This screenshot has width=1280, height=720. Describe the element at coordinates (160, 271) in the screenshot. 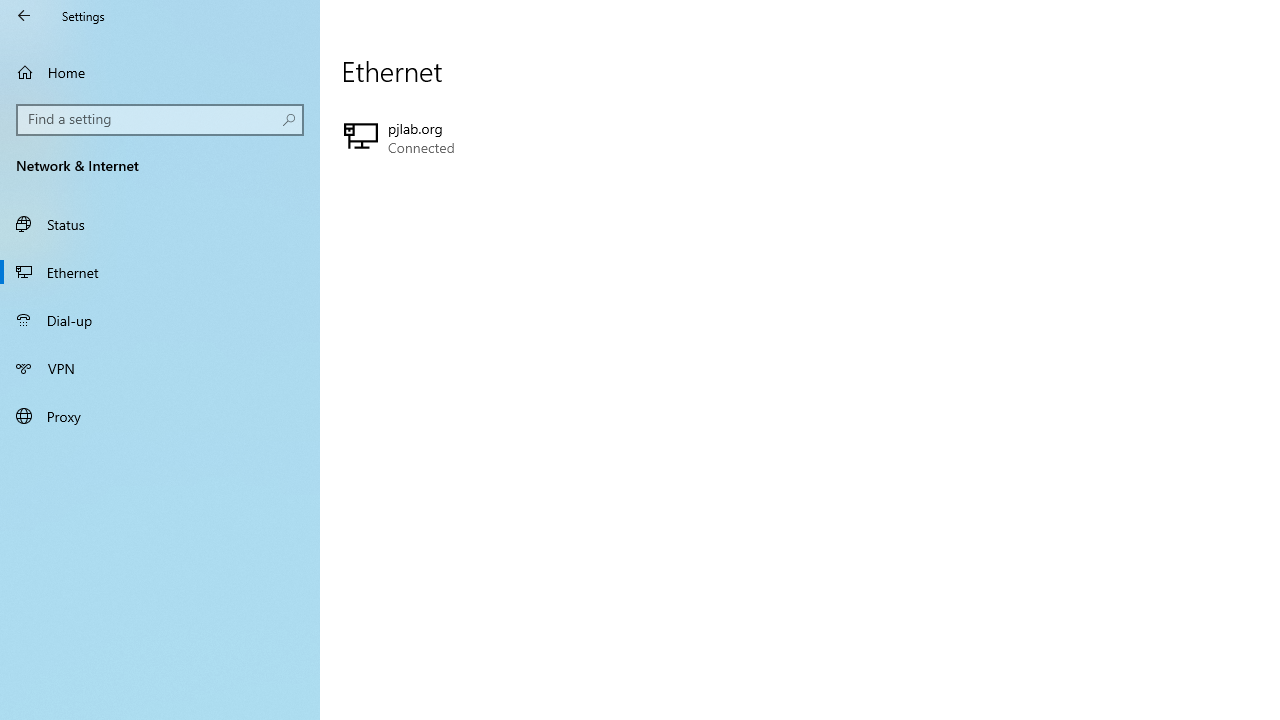

I see `Ethernet` at that location.